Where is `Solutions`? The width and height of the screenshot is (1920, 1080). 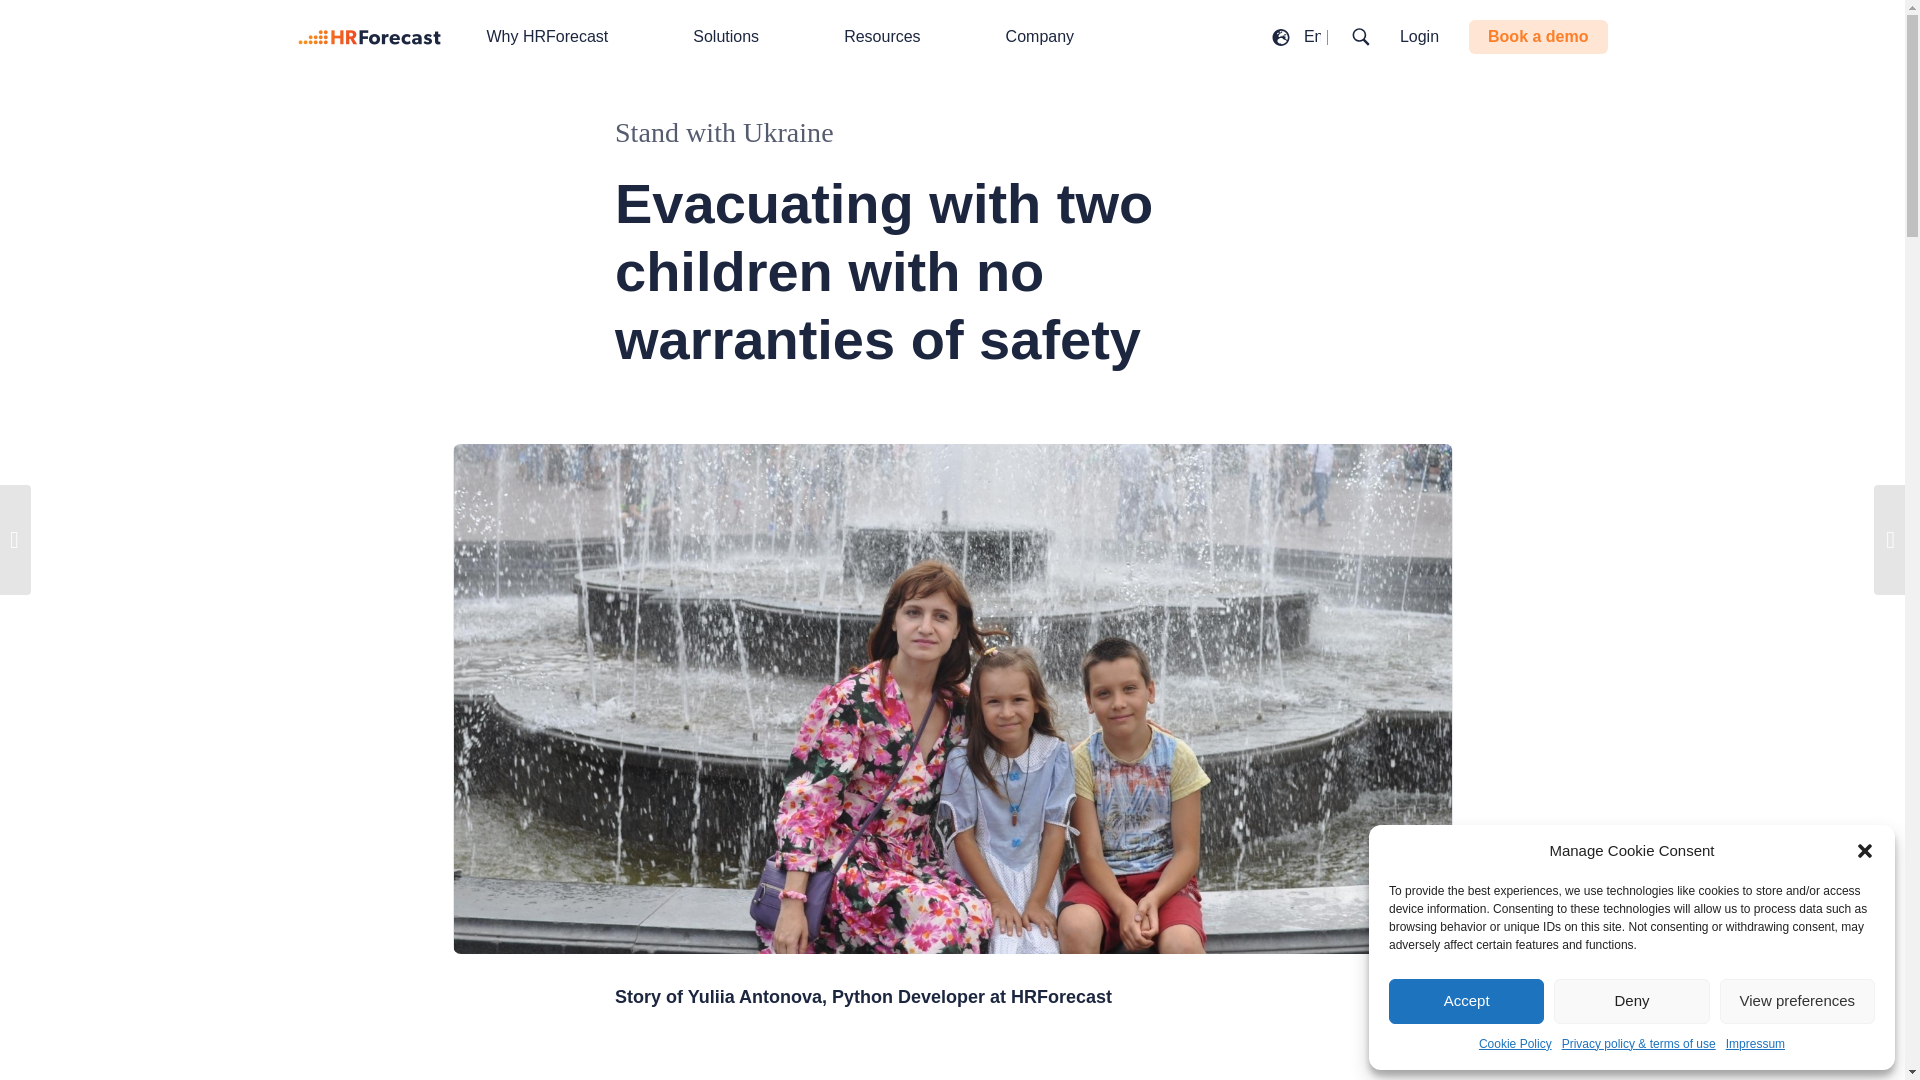
Solutions is located at coordinates (736, 37).